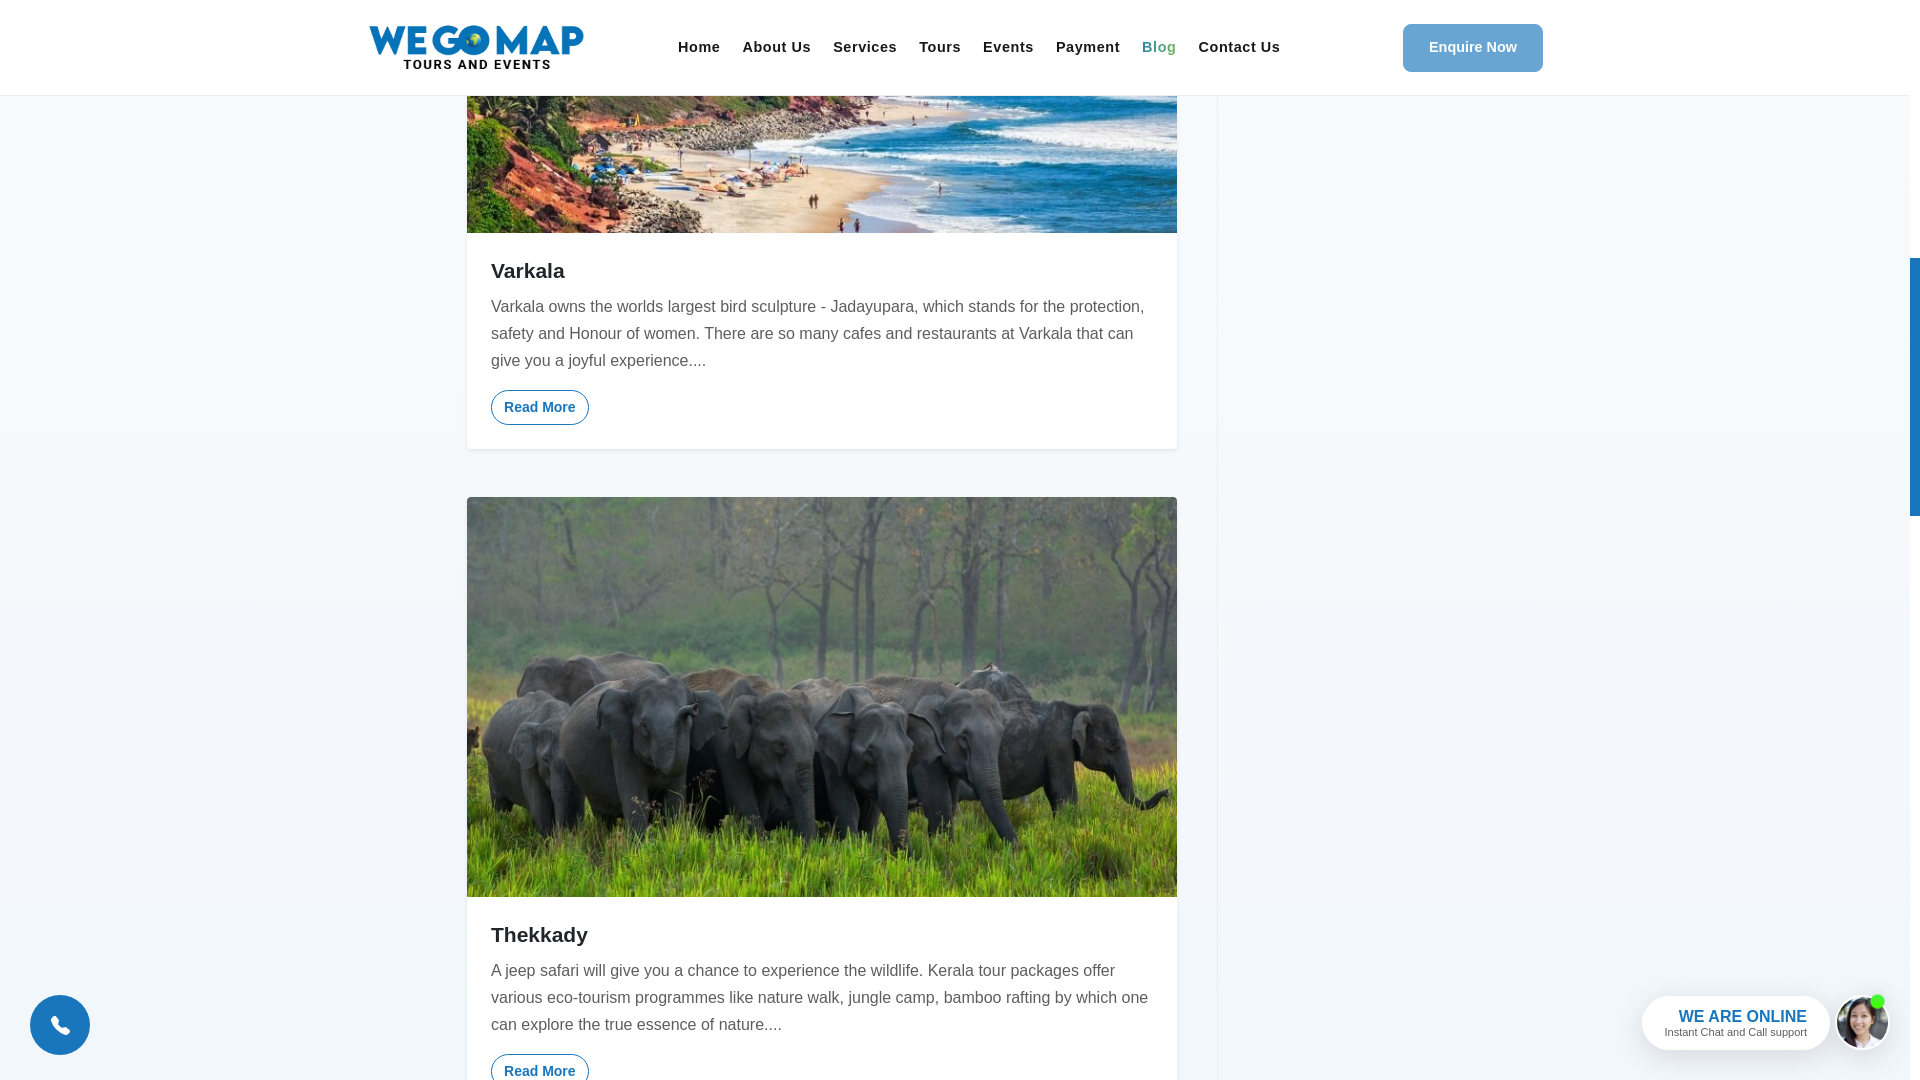 The image size is (1920, 1080). Describe the element at coordinates (540, 1067) in the screenshot. I see `Read More` at that location.